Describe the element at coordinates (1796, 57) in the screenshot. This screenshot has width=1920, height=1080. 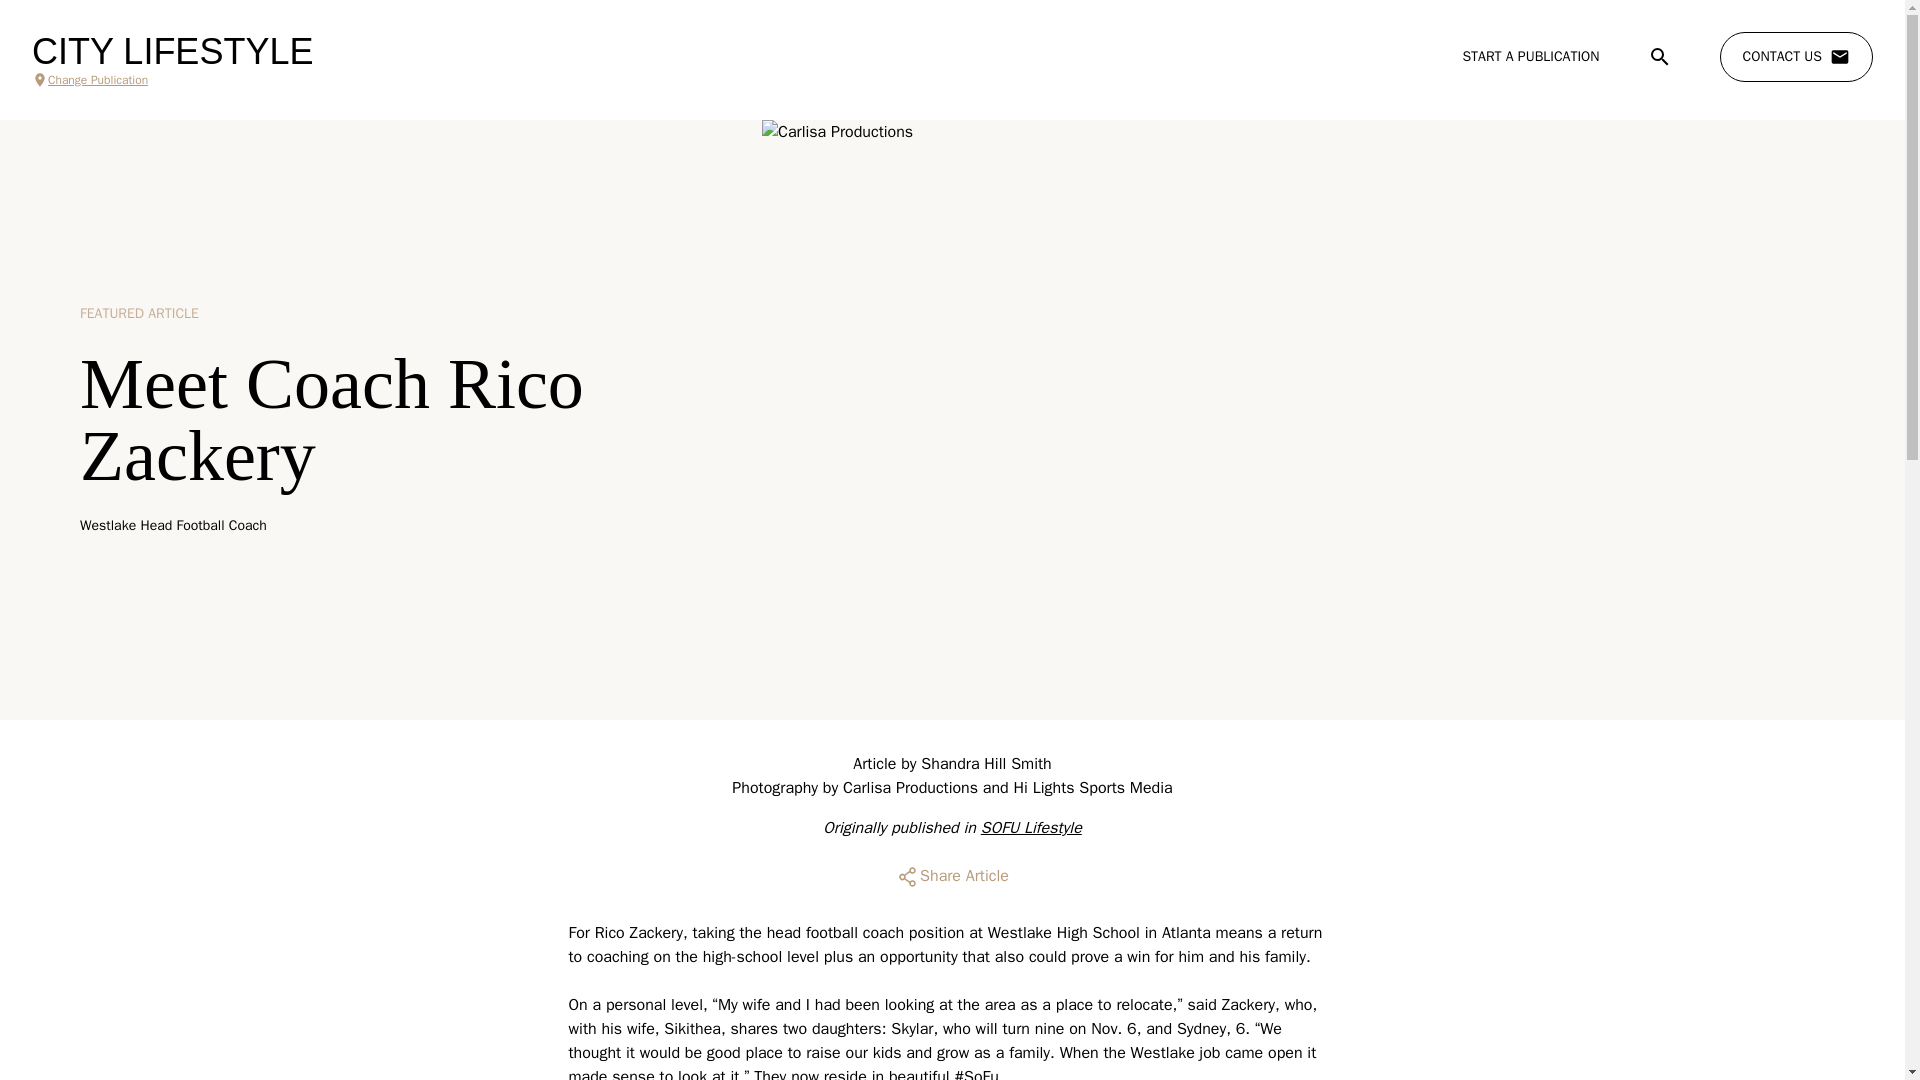
I see `CONTACT US` at that location.